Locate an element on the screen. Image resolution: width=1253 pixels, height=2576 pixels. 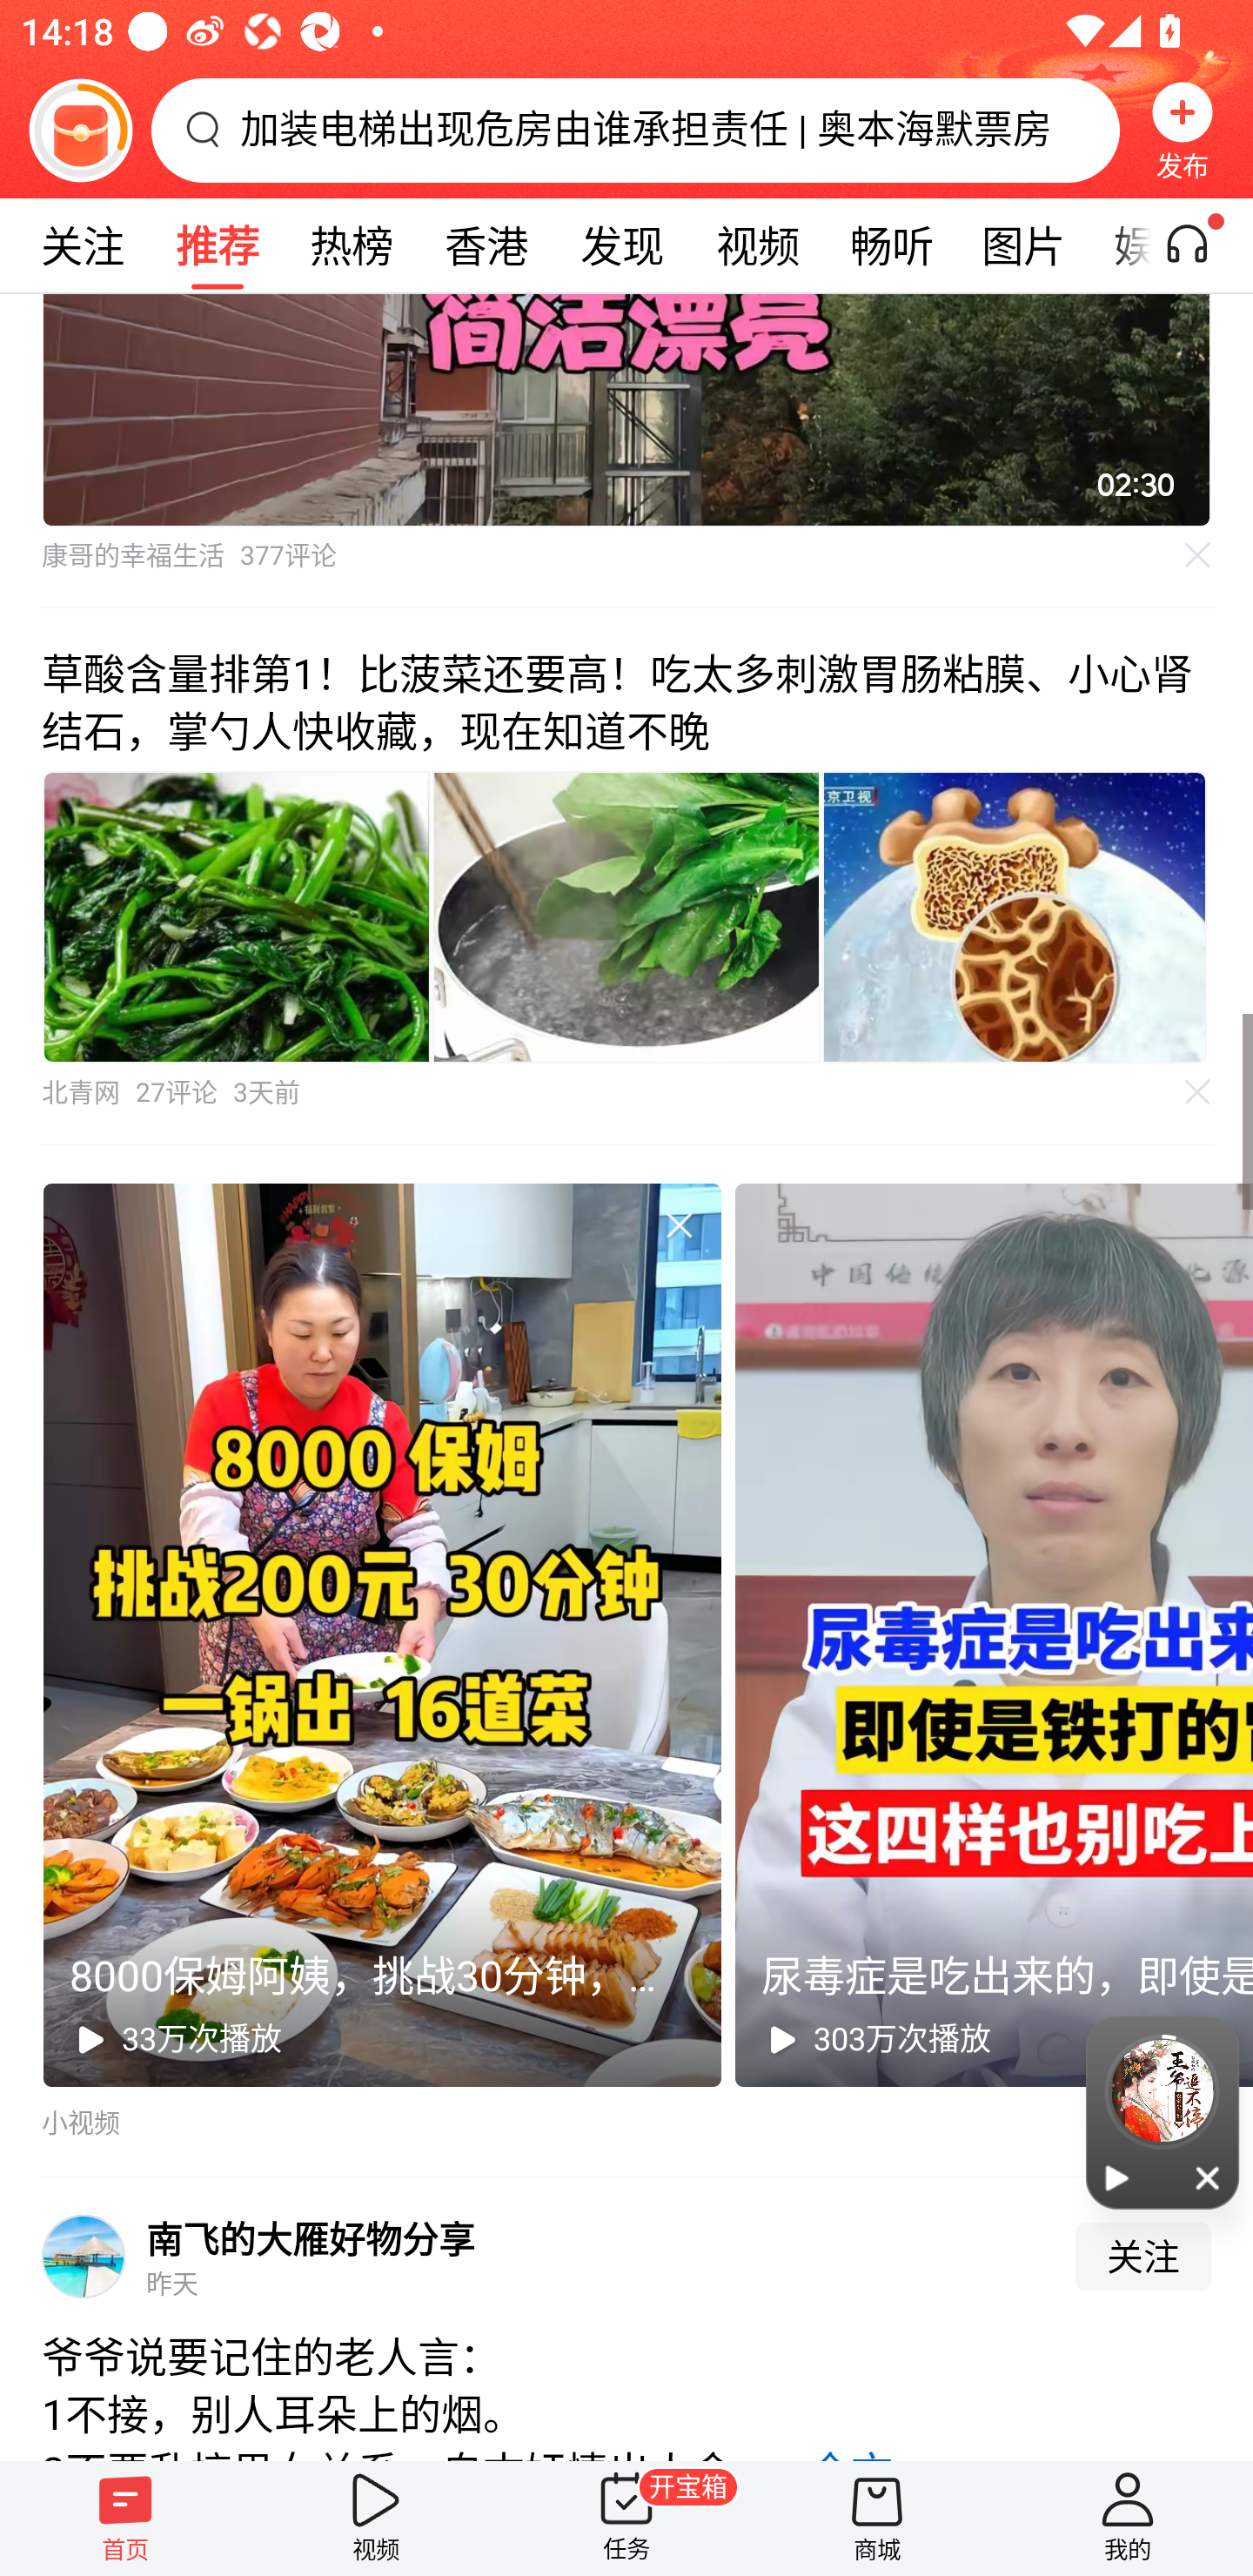
推荐 is located at coordinates (217, 245).